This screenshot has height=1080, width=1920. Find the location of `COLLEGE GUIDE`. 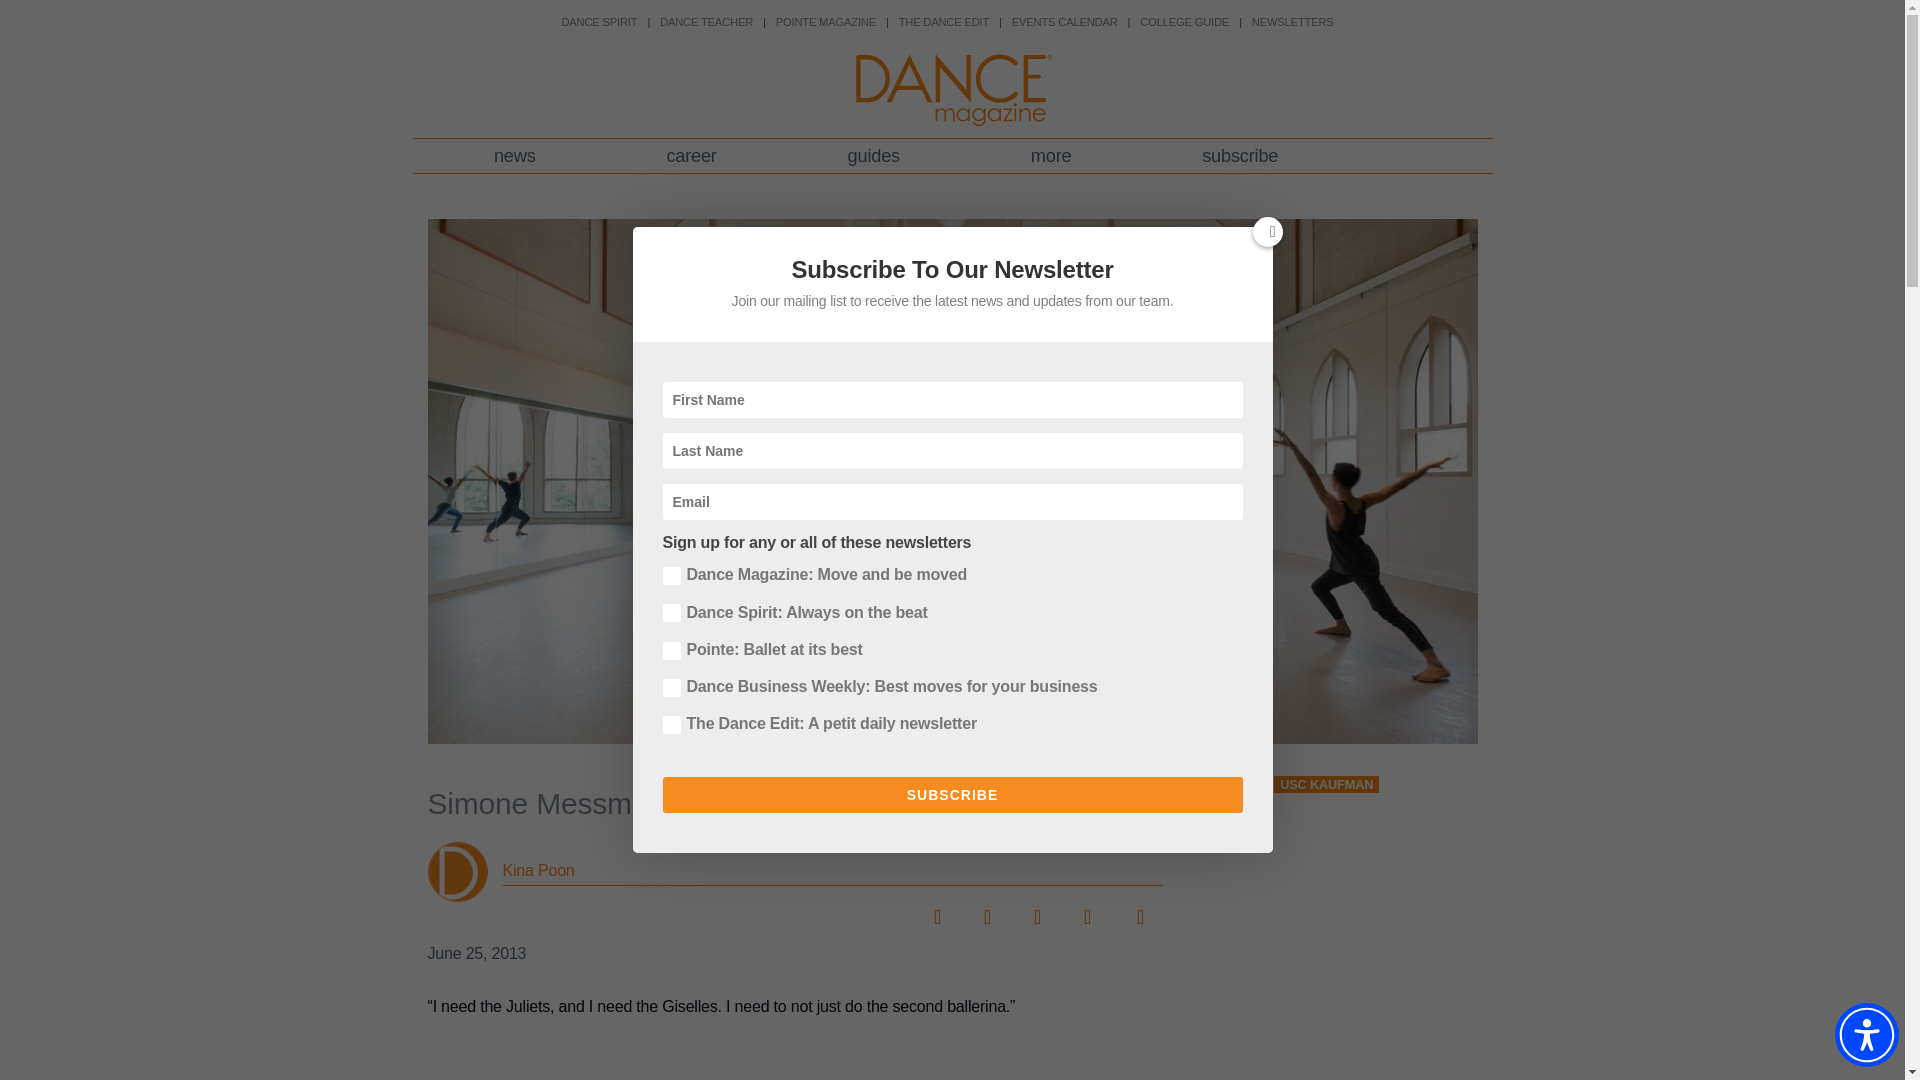

COLLEGE GUIDE is located at coordinates (1184, 22).